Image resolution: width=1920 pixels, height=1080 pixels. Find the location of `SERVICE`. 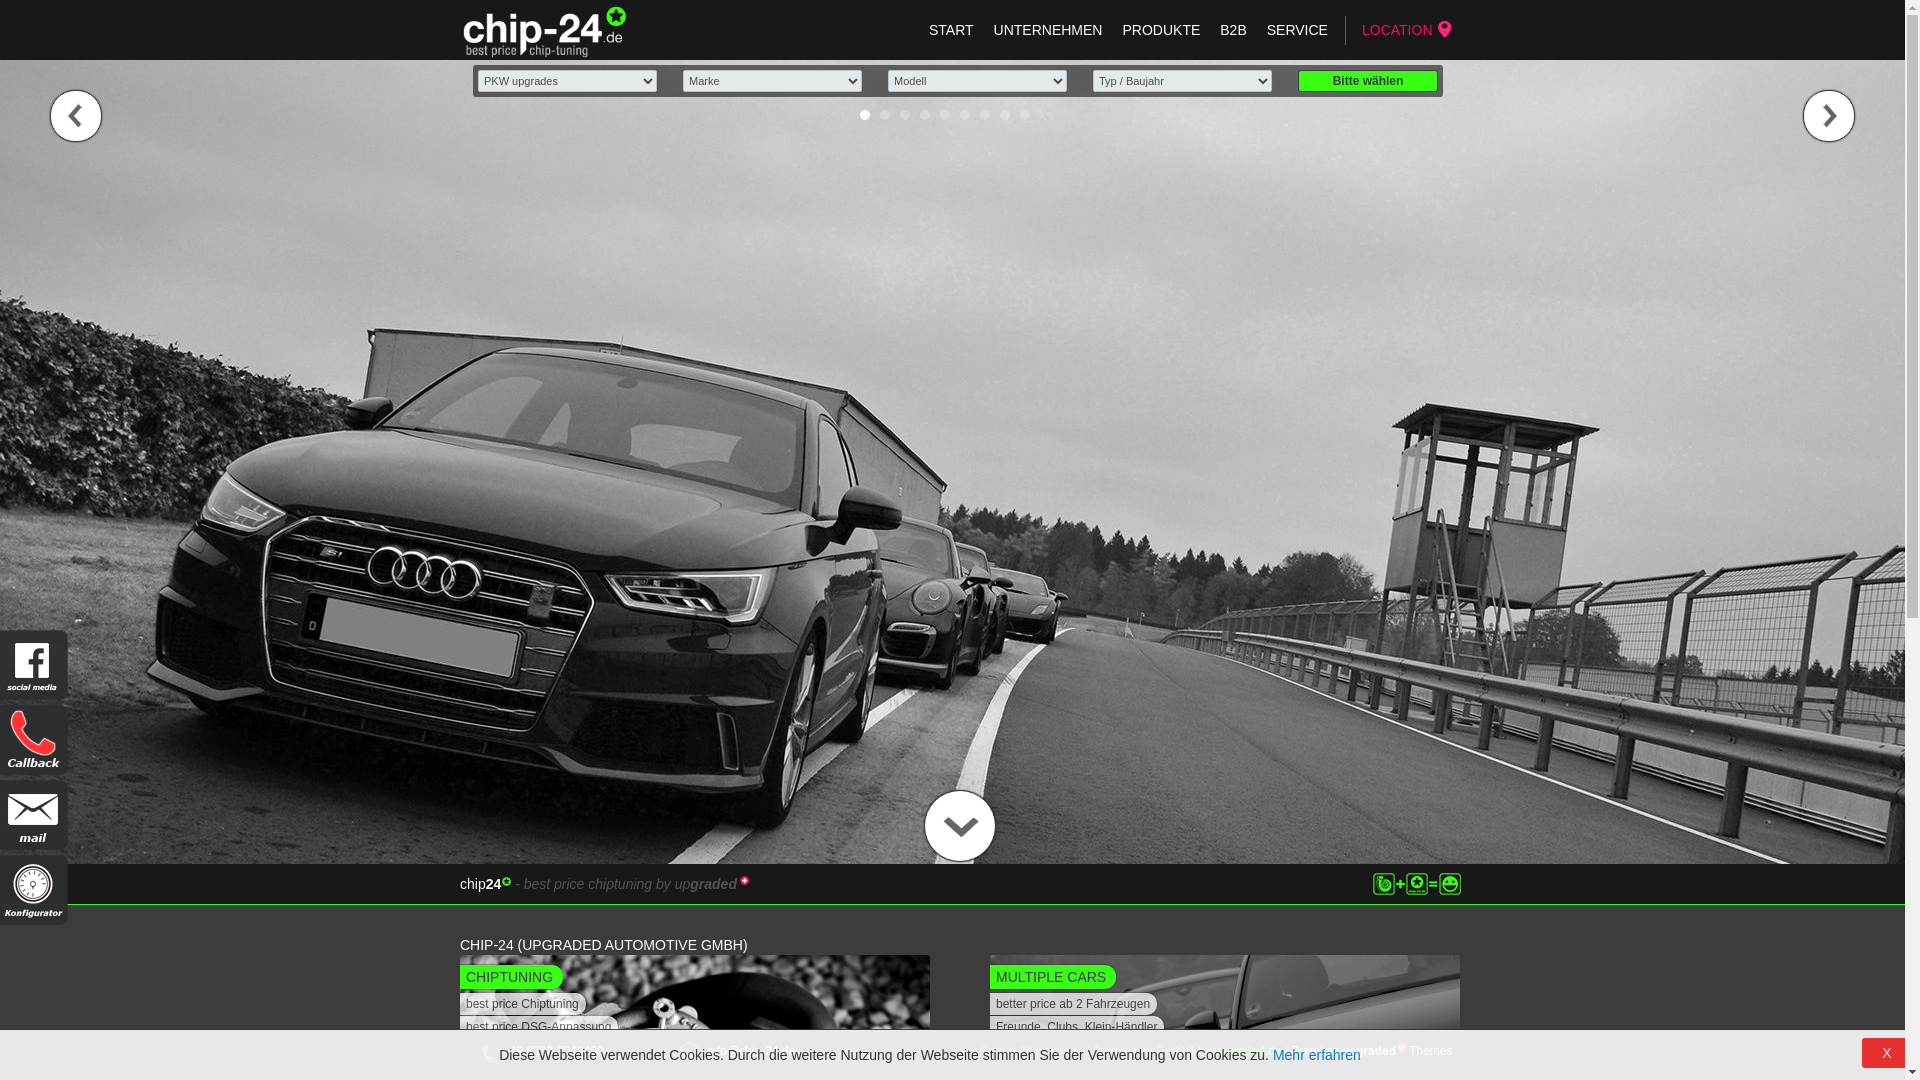

SERVICE is located at coordinates (1298, 30).